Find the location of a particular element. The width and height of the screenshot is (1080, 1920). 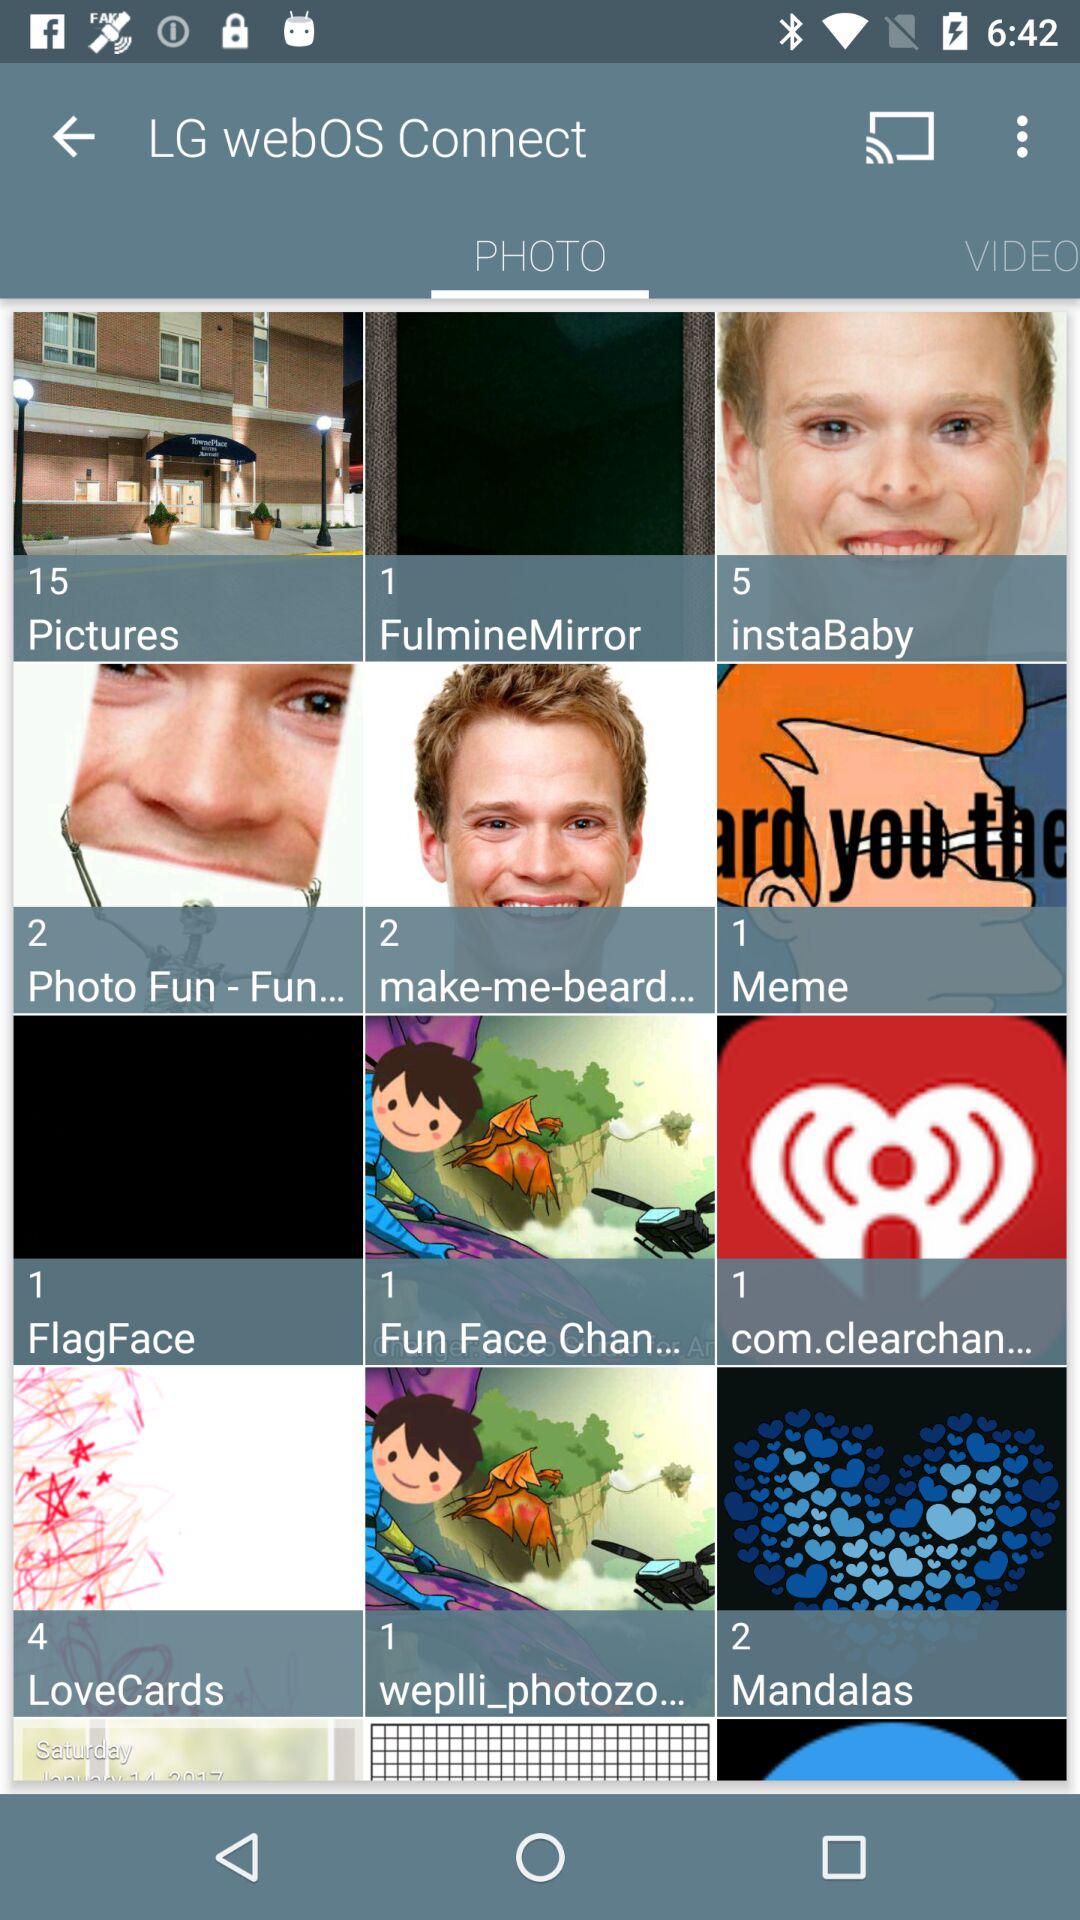

flip until the video is located at coordinates (1022, 254).